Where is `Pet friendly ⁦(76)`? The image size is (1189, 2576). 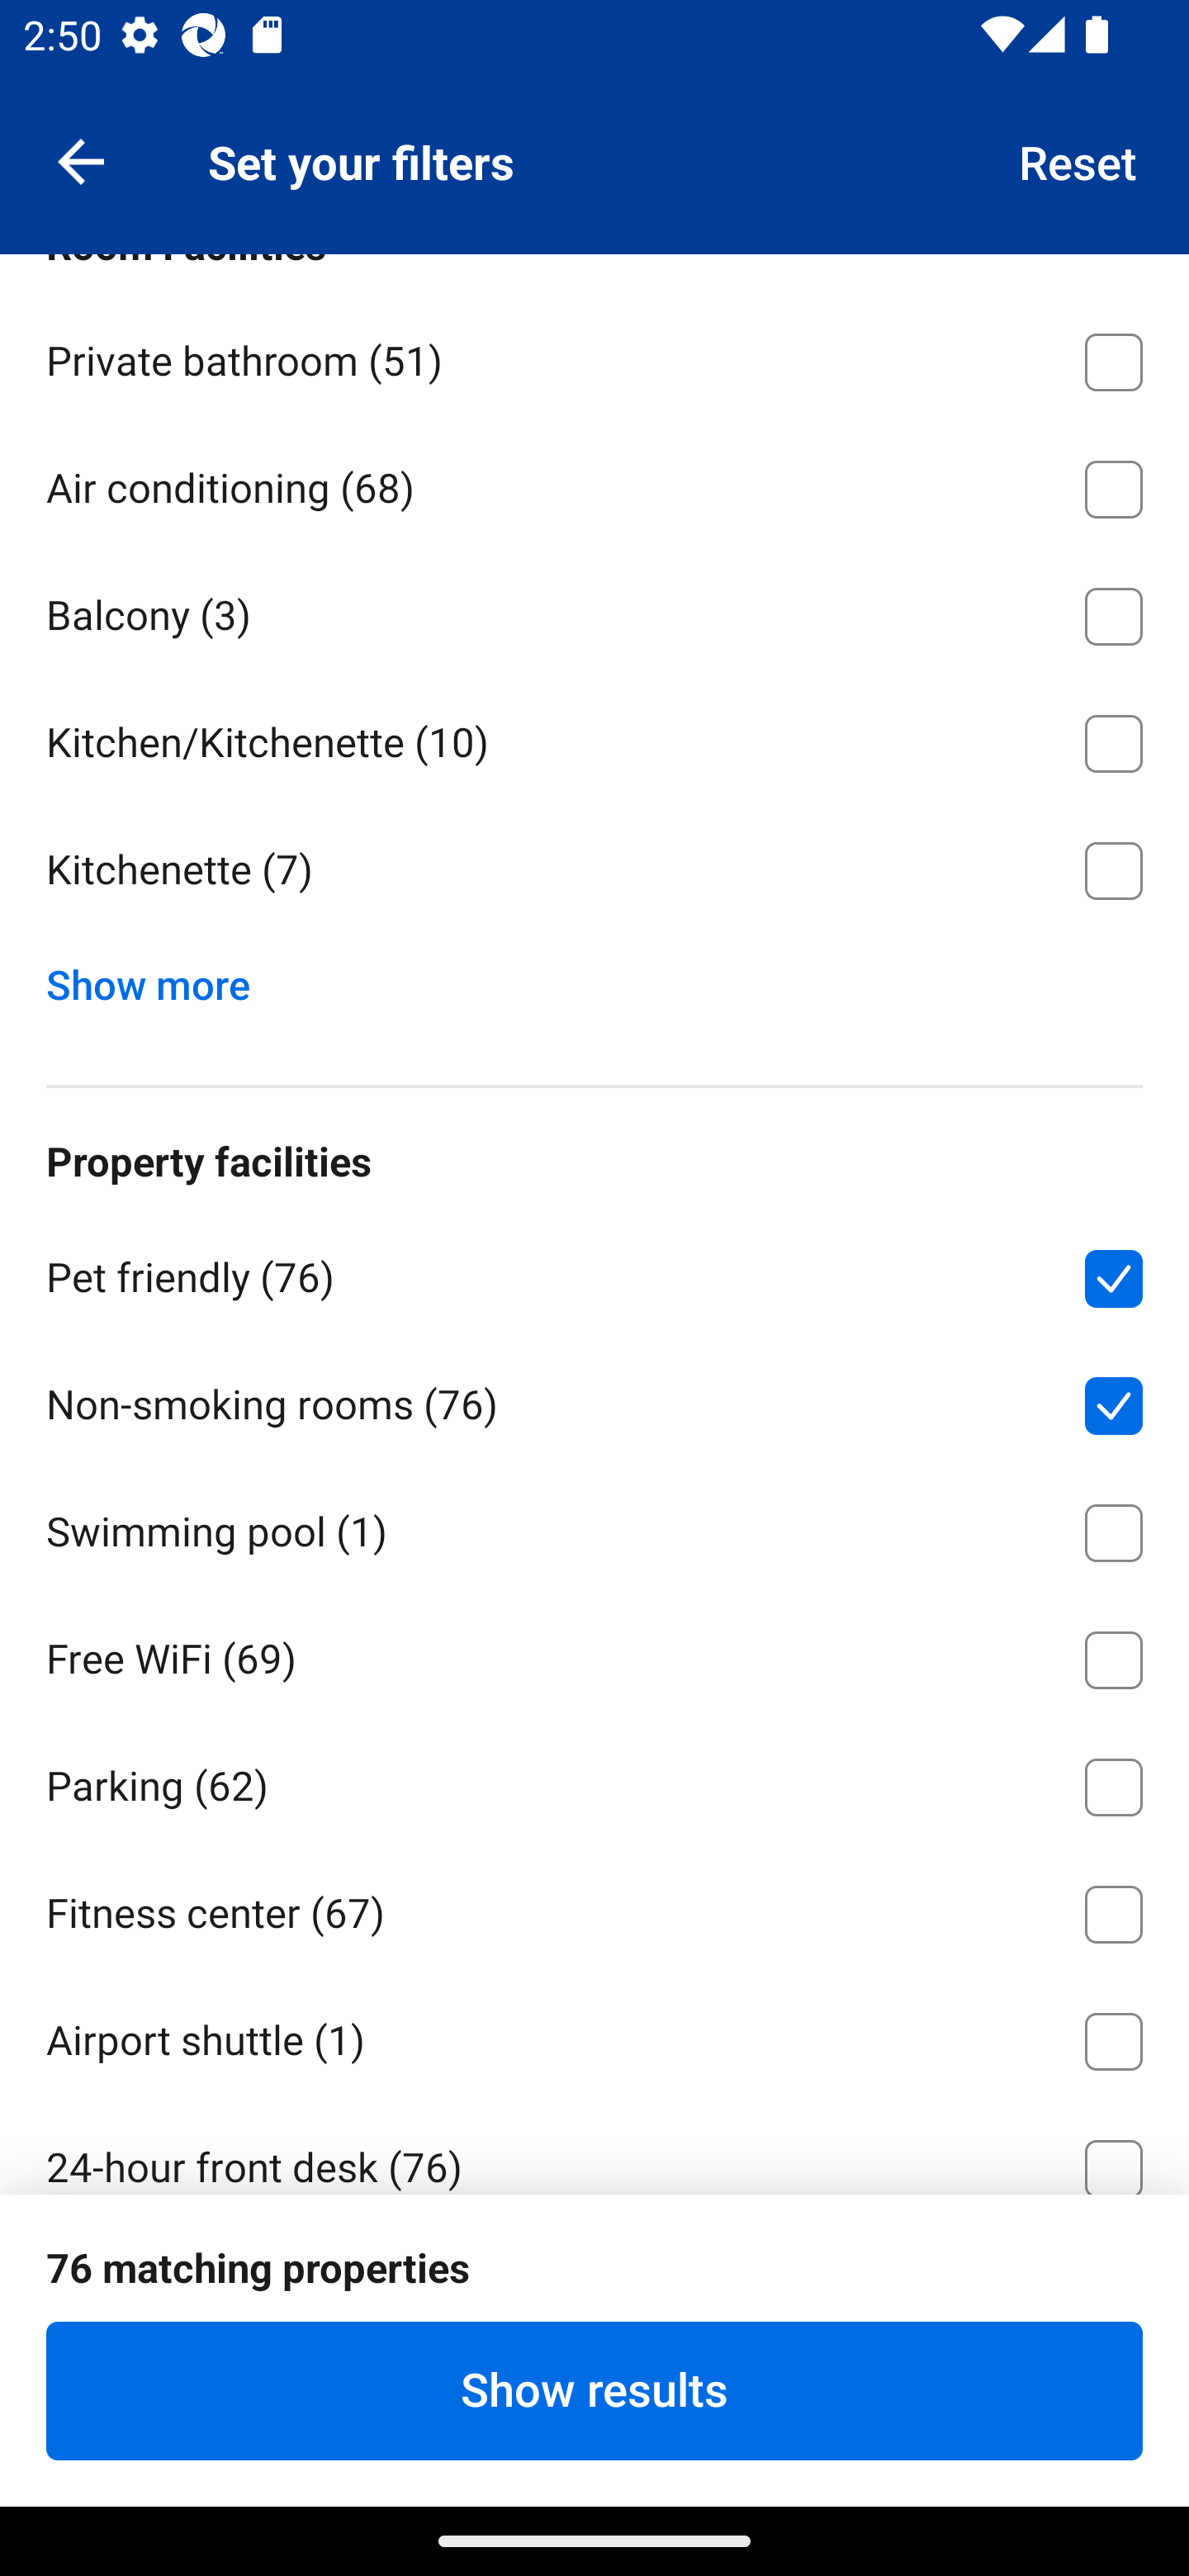
Pet friendly ⁦(76) is located at coordinates (594, 1273).